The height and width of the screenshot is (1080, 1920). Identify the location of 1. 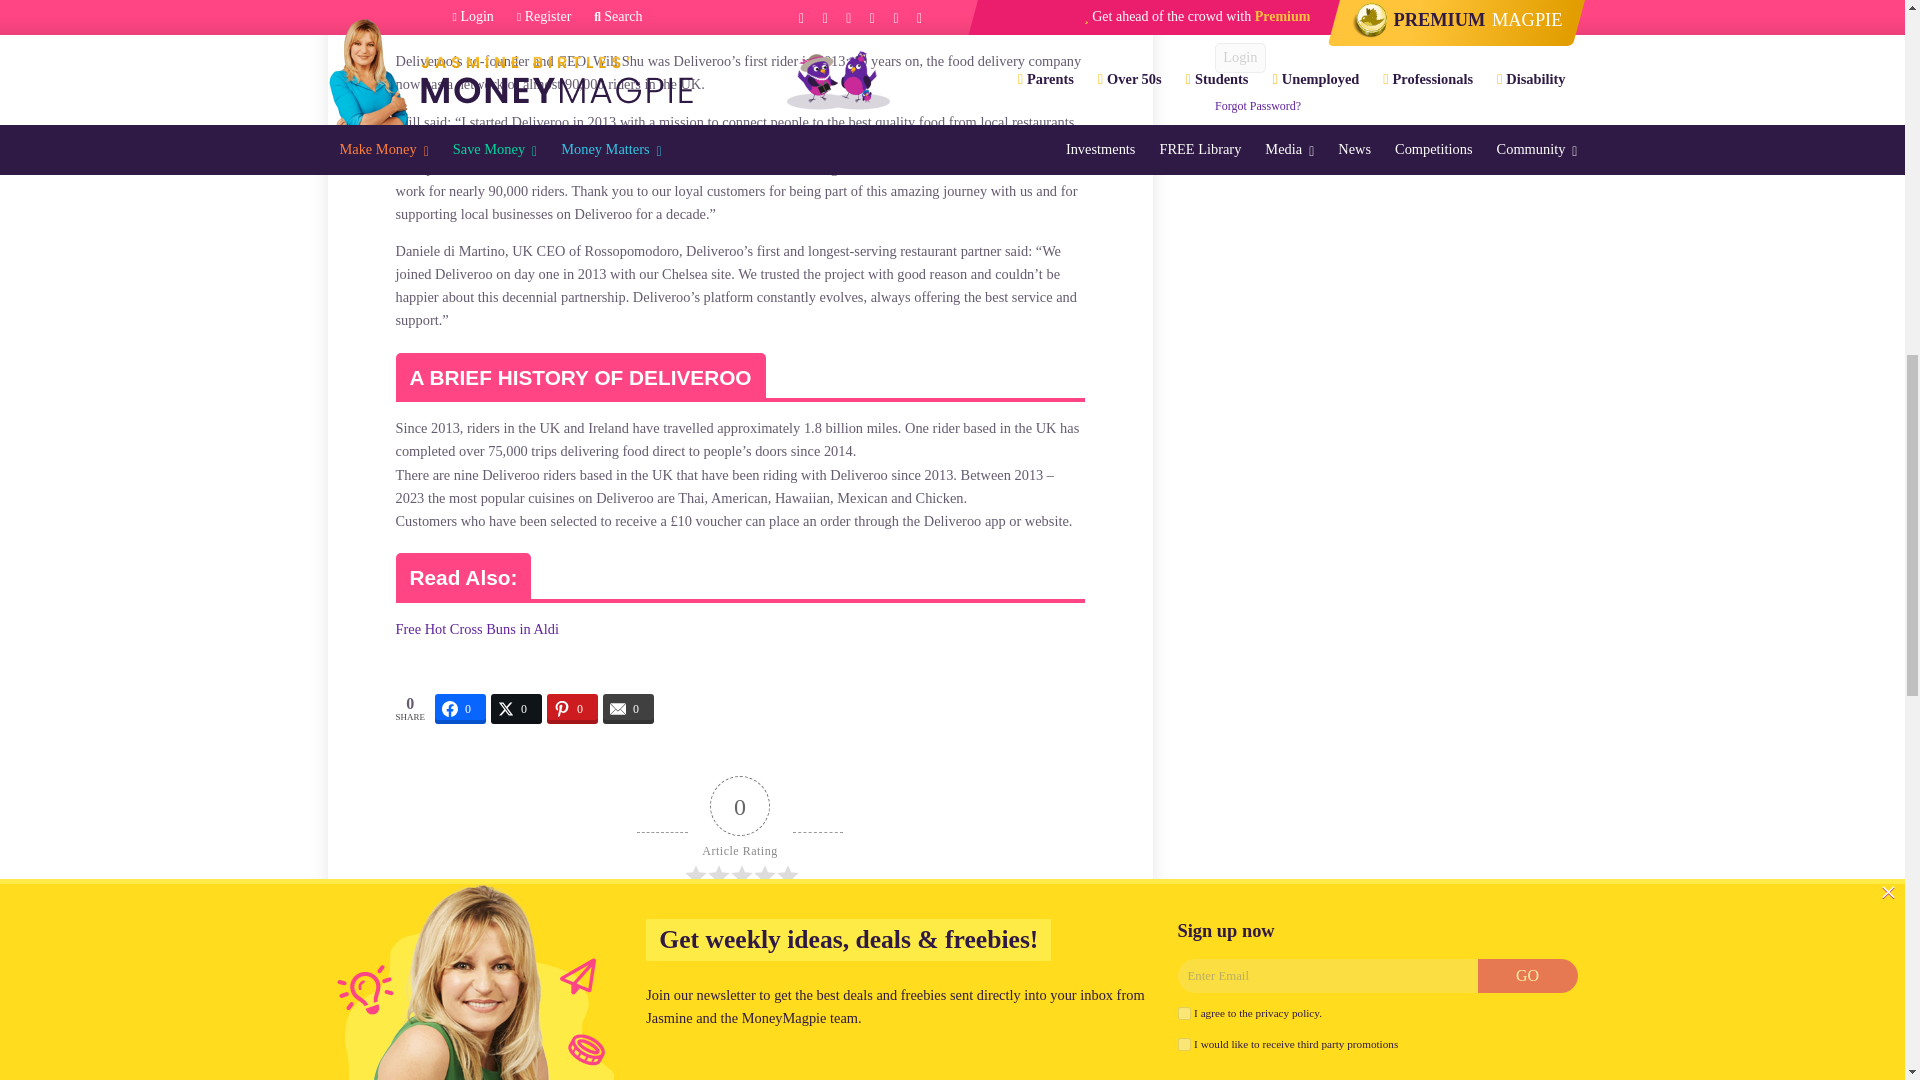
(1222, 8).